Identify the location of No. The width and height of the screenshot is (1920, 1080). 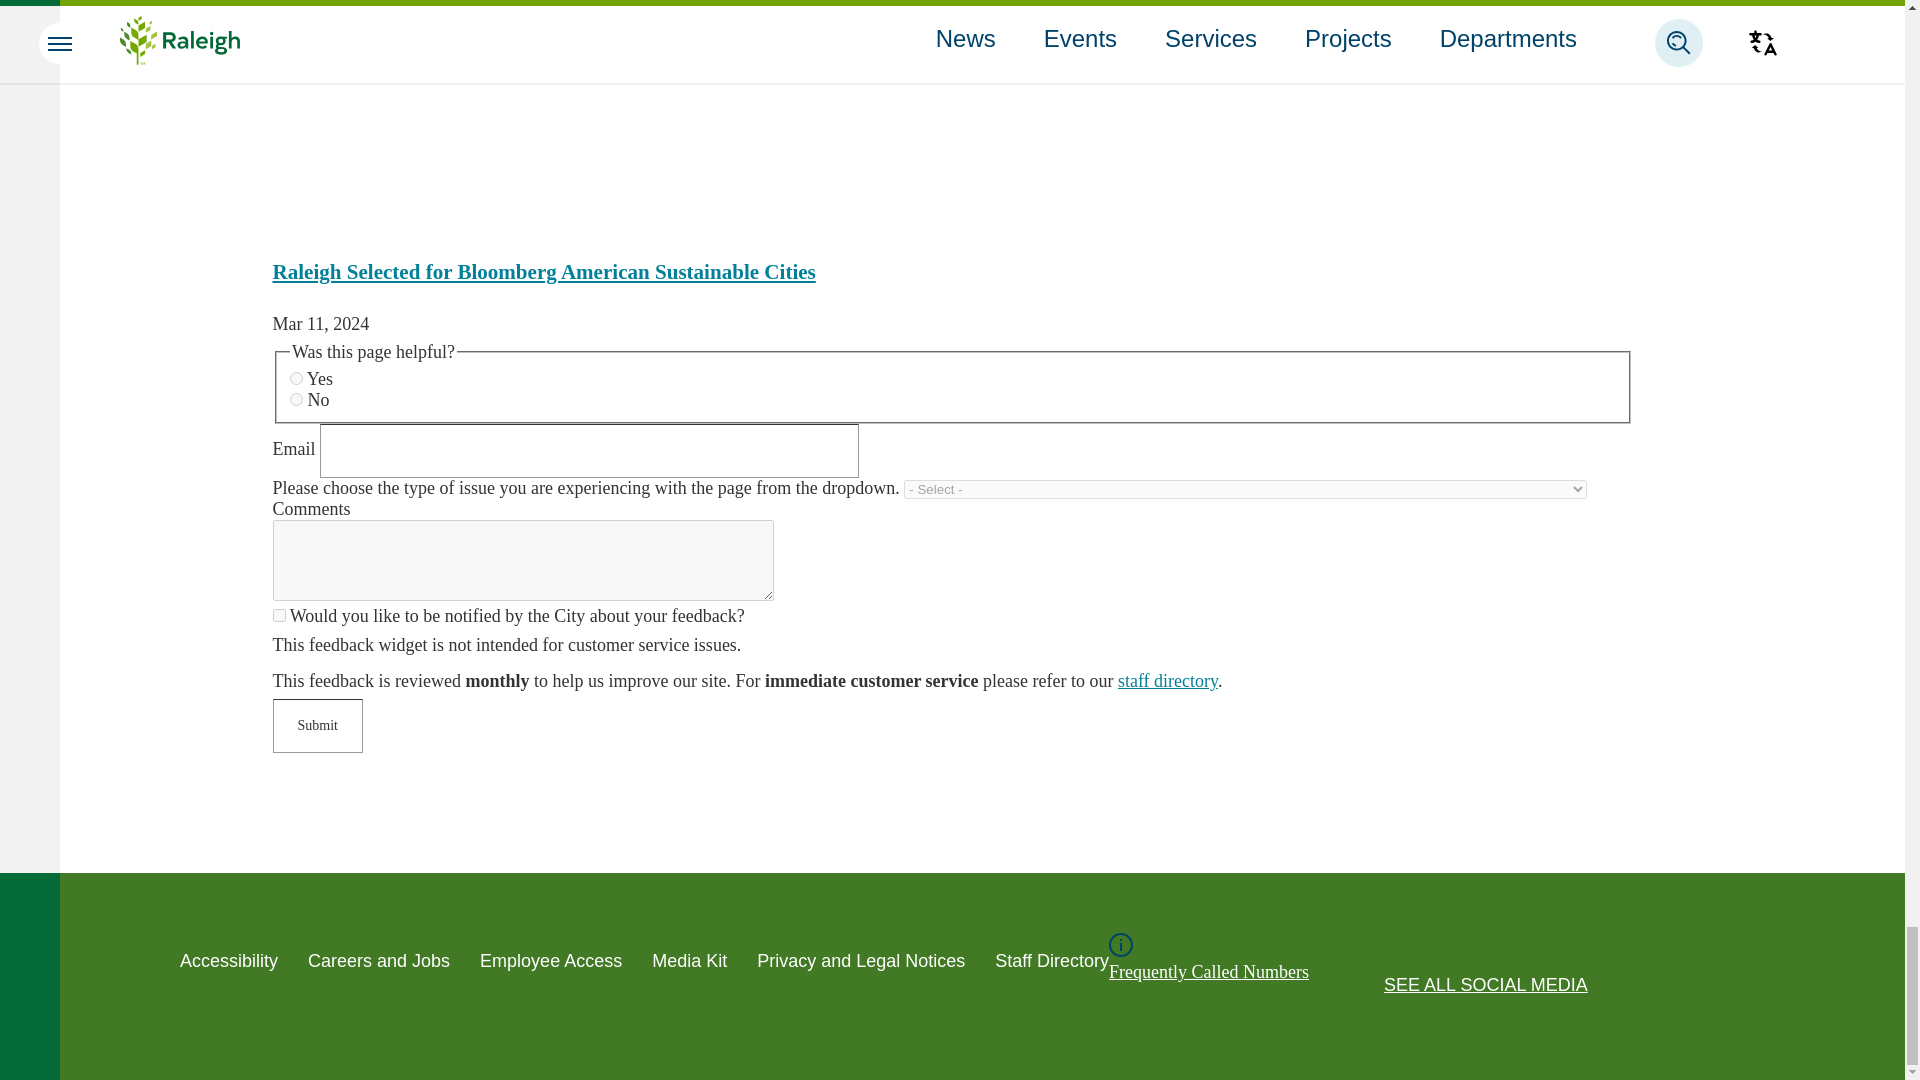
(296, 400).